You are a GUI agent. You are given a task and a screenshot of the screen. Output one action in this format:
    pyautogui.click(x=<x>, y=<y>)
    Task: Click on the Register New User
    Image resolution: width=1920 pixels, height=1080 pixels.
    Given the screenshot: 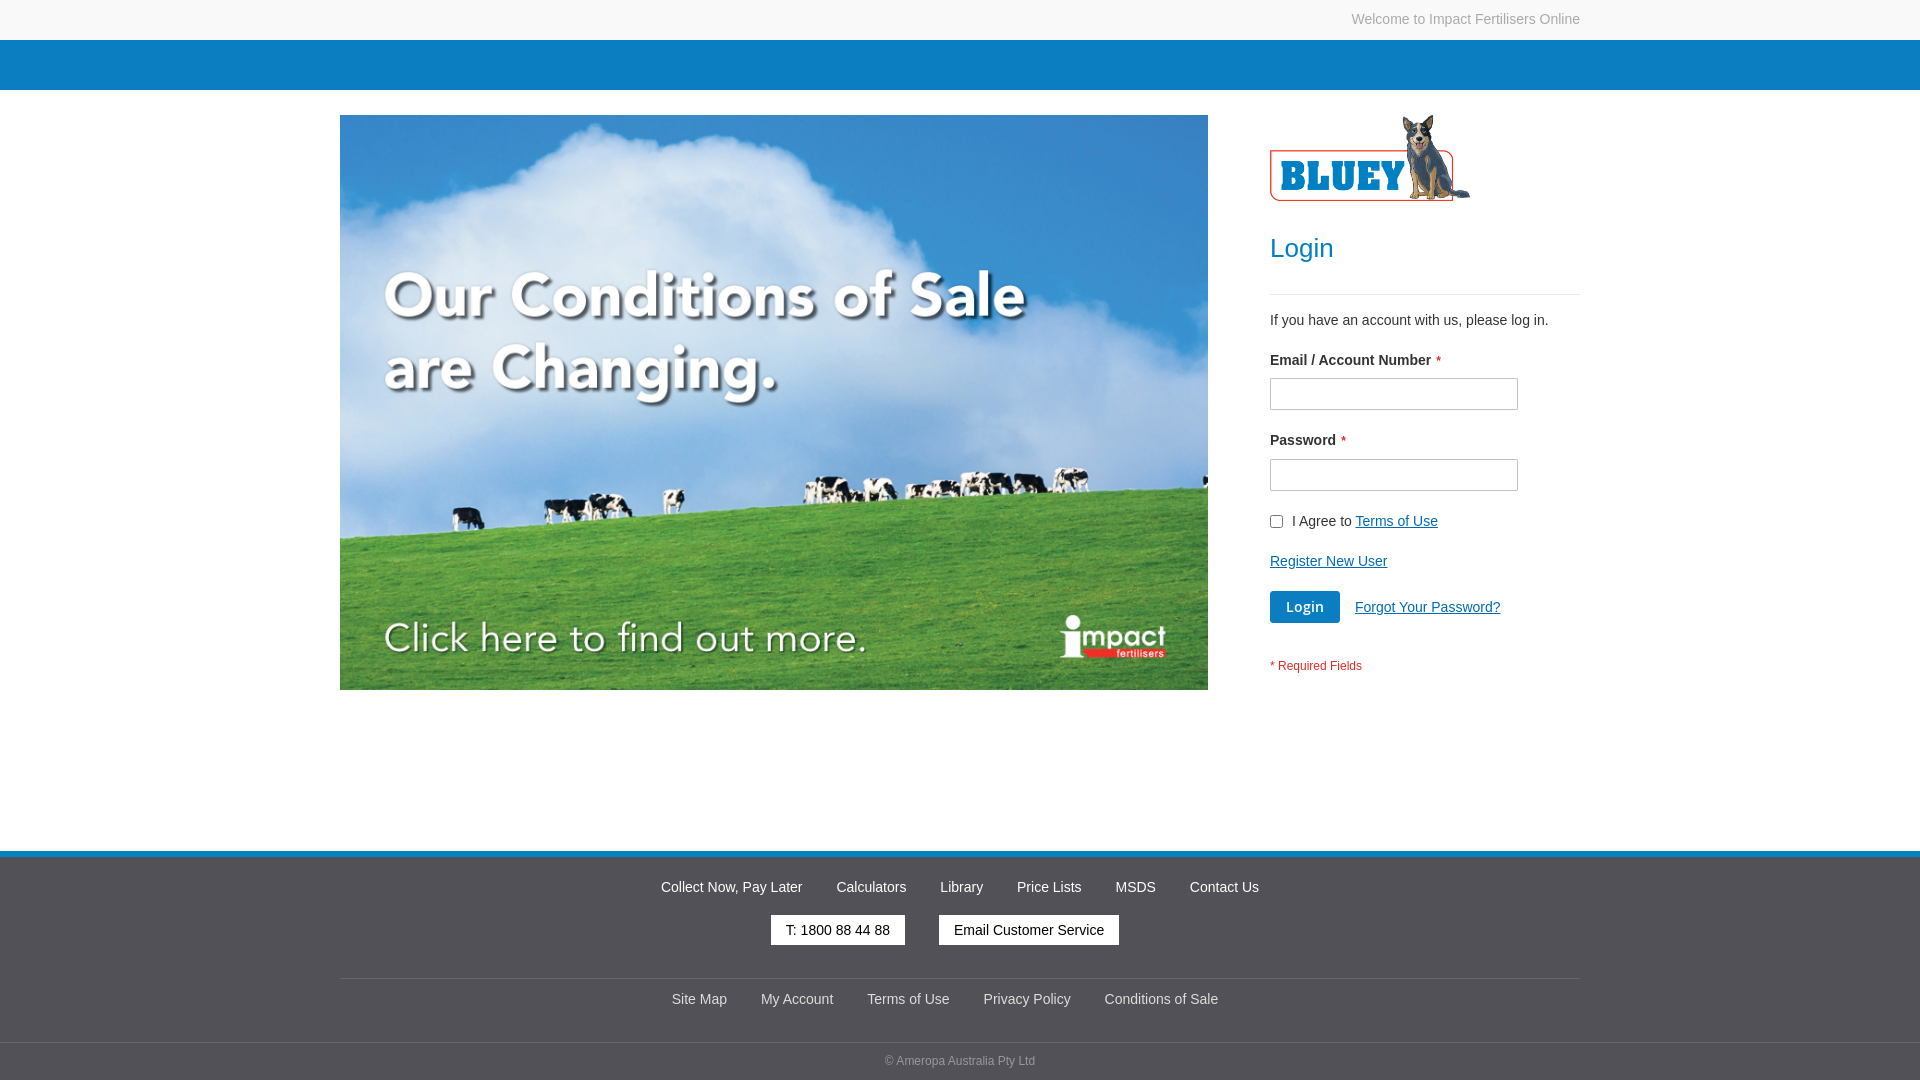 What is the action you would take?
    pyautogui.click(x=1328, y=561)
    